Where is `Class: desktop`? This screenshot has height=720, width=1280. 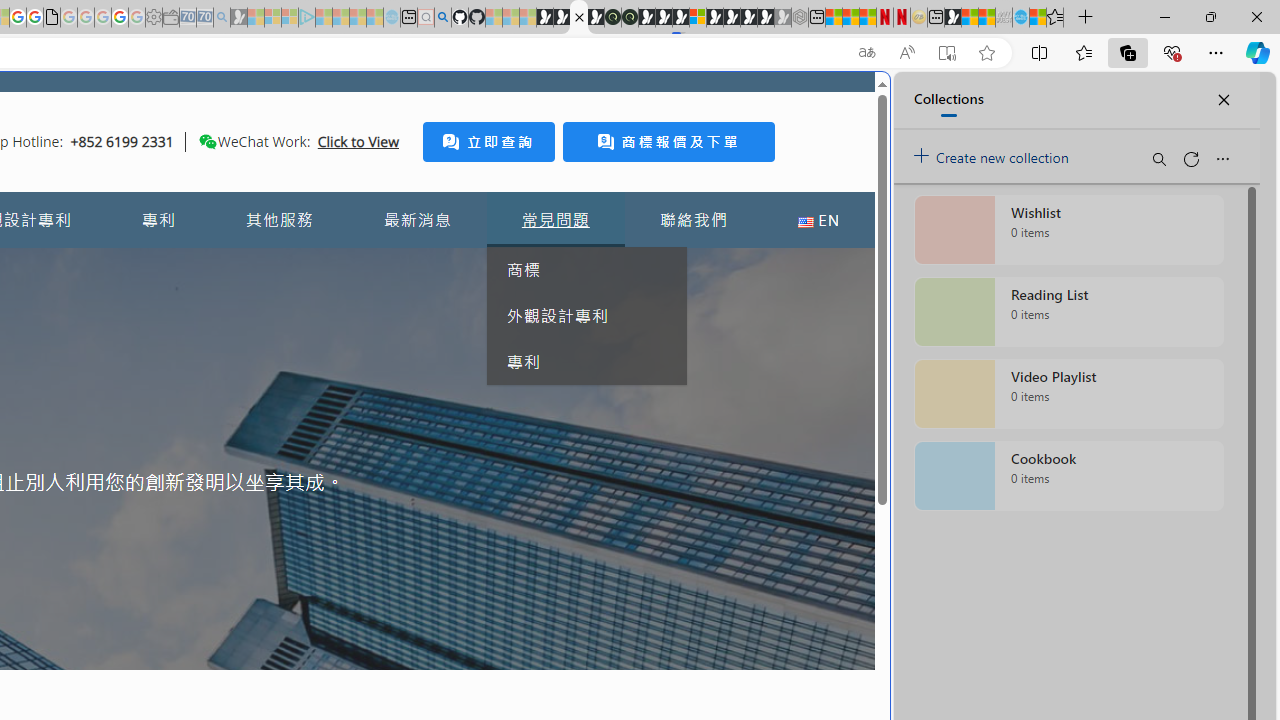
Class: desktop is located at coordinates (207, 141).